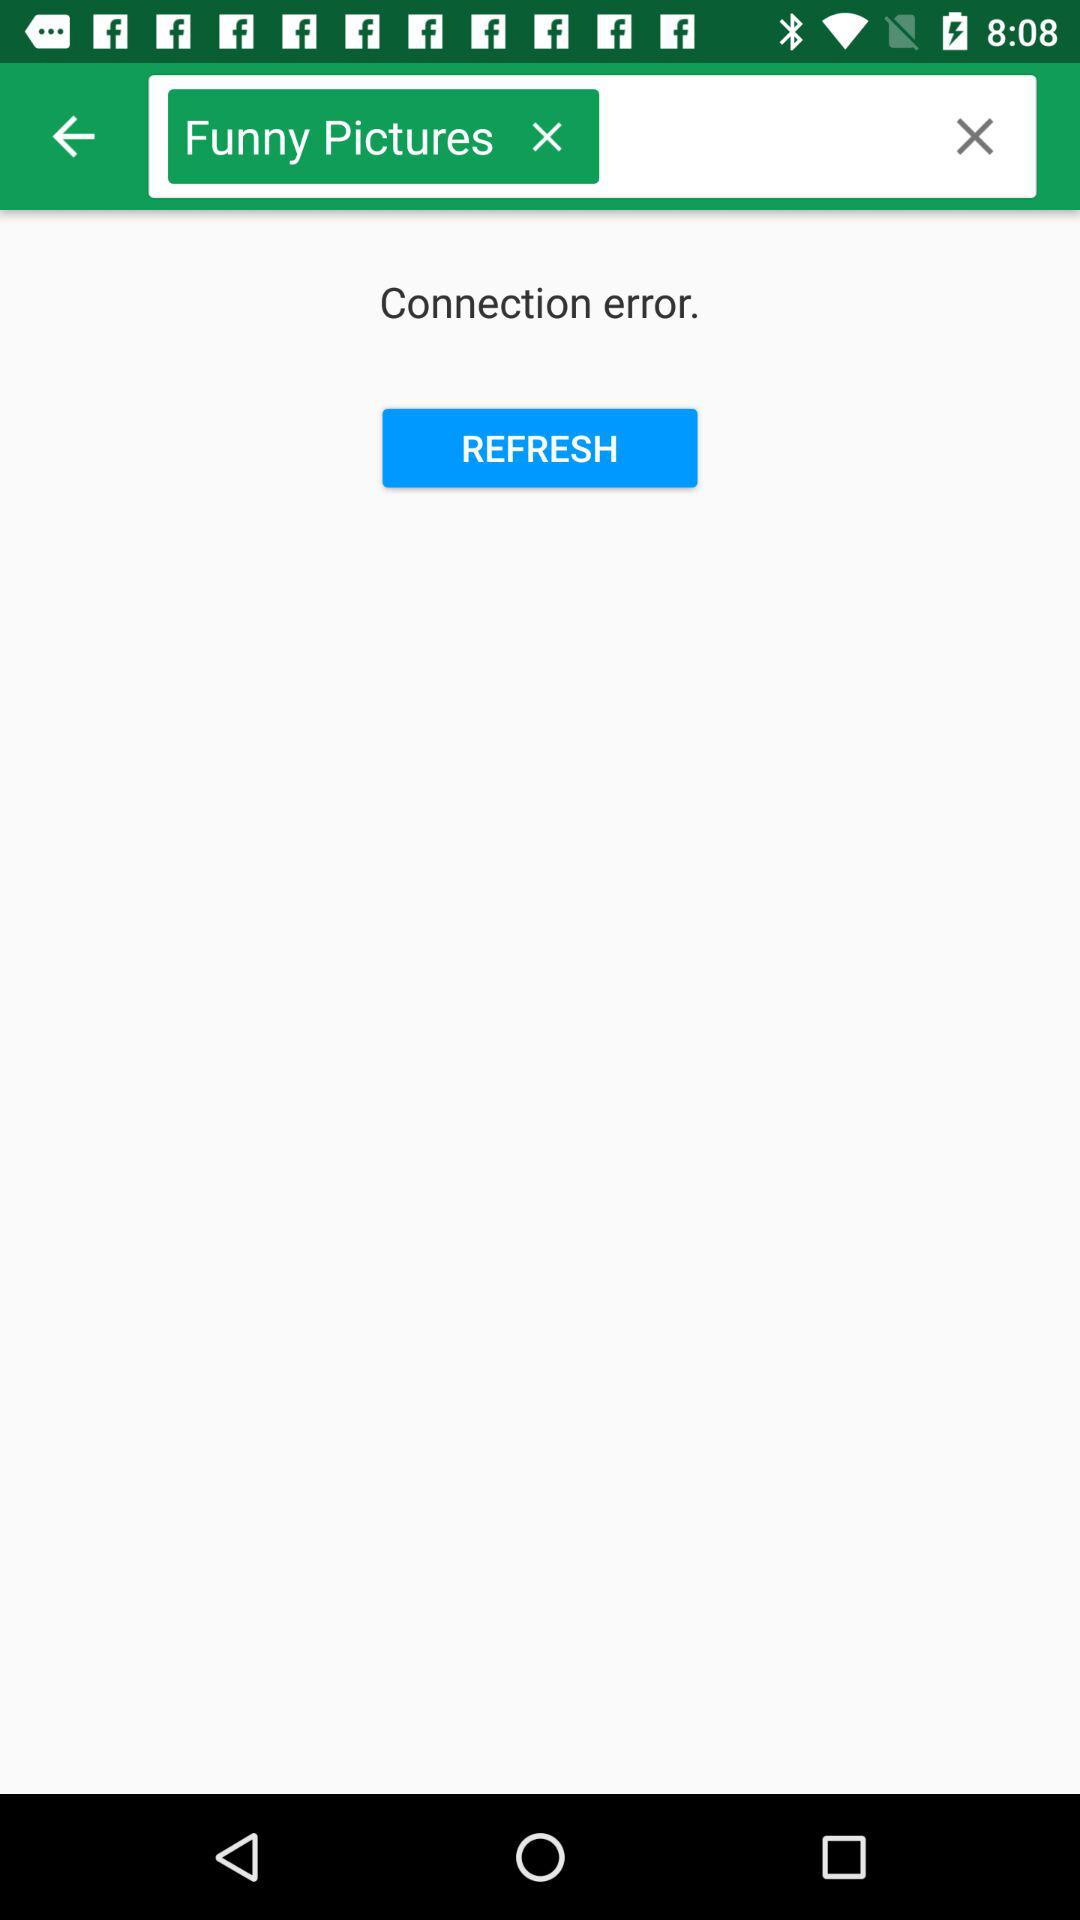  I want to click on clear search engine, so click(975, 136).